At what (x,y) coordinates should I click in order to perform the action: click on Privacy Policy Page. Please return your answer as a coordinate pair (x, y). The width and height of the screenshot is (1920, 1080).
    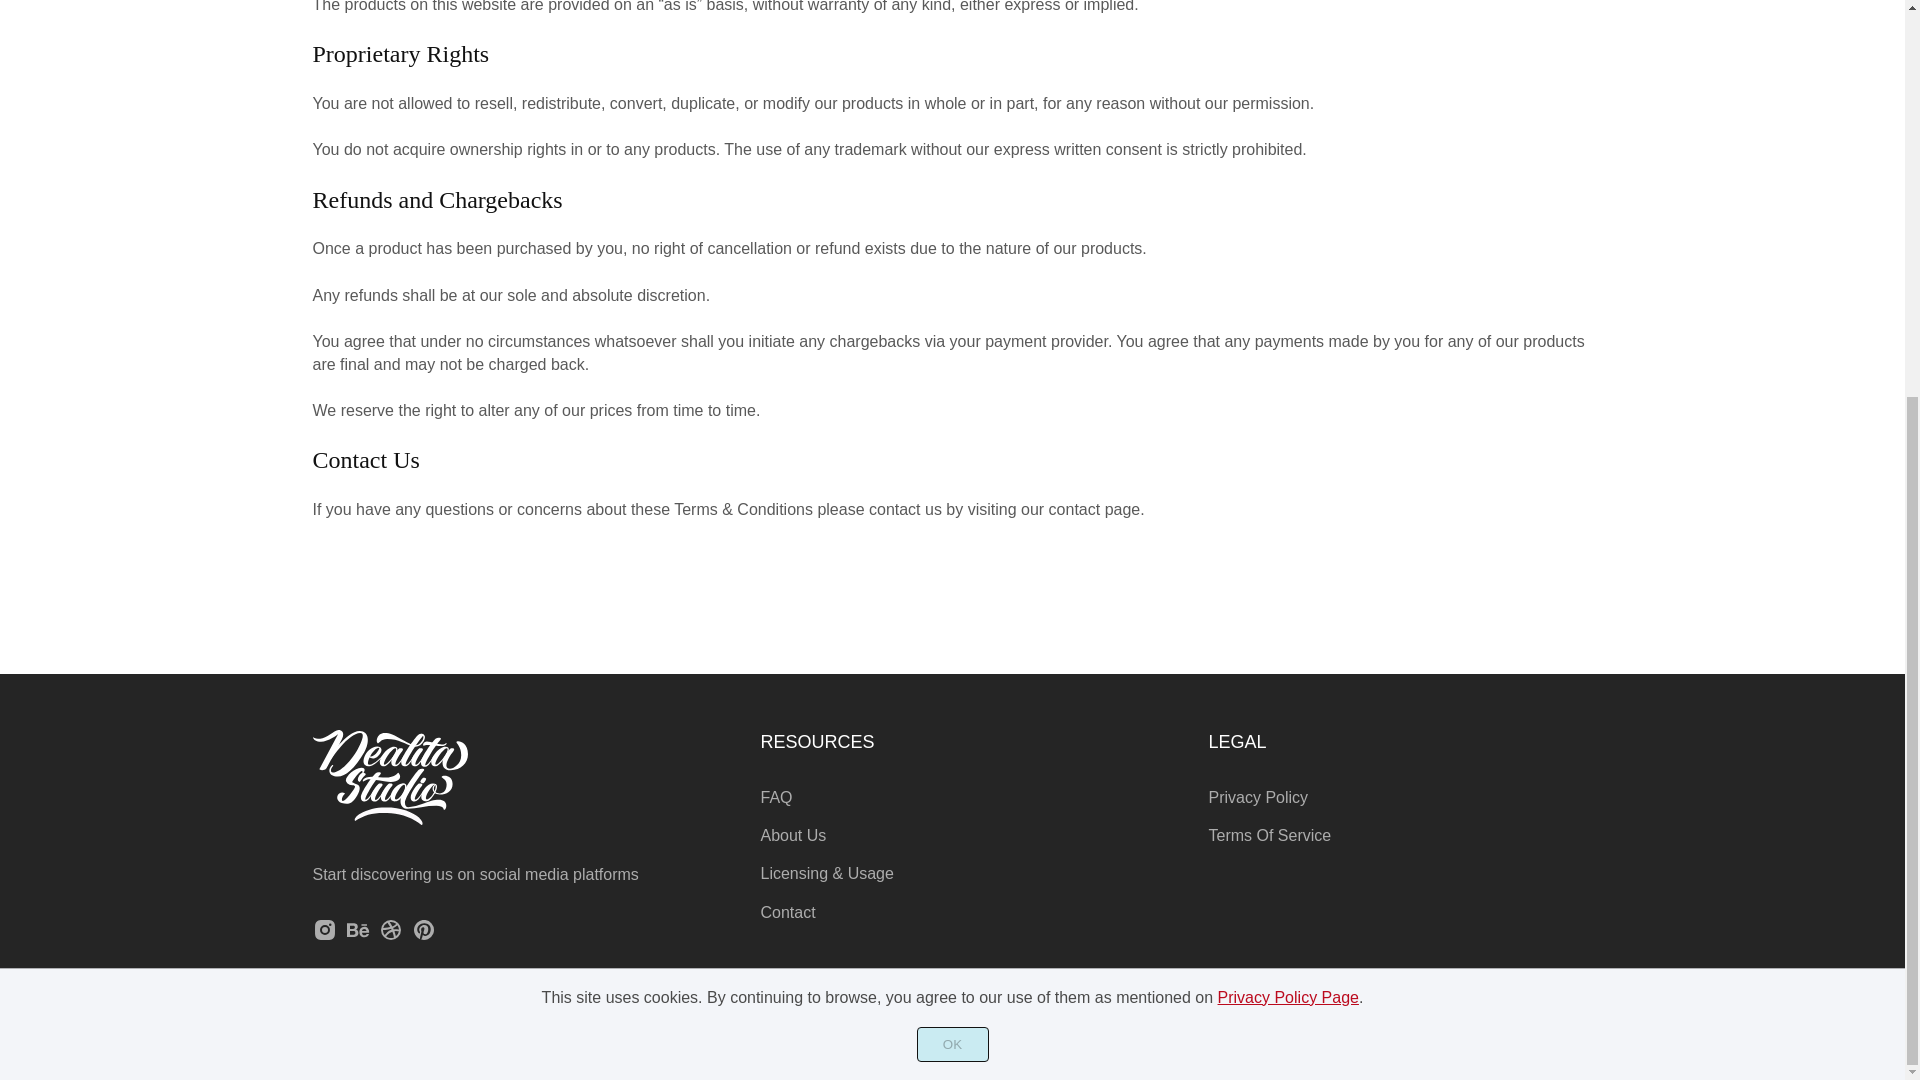
    Looking at the image, I should click on (1288, 379).